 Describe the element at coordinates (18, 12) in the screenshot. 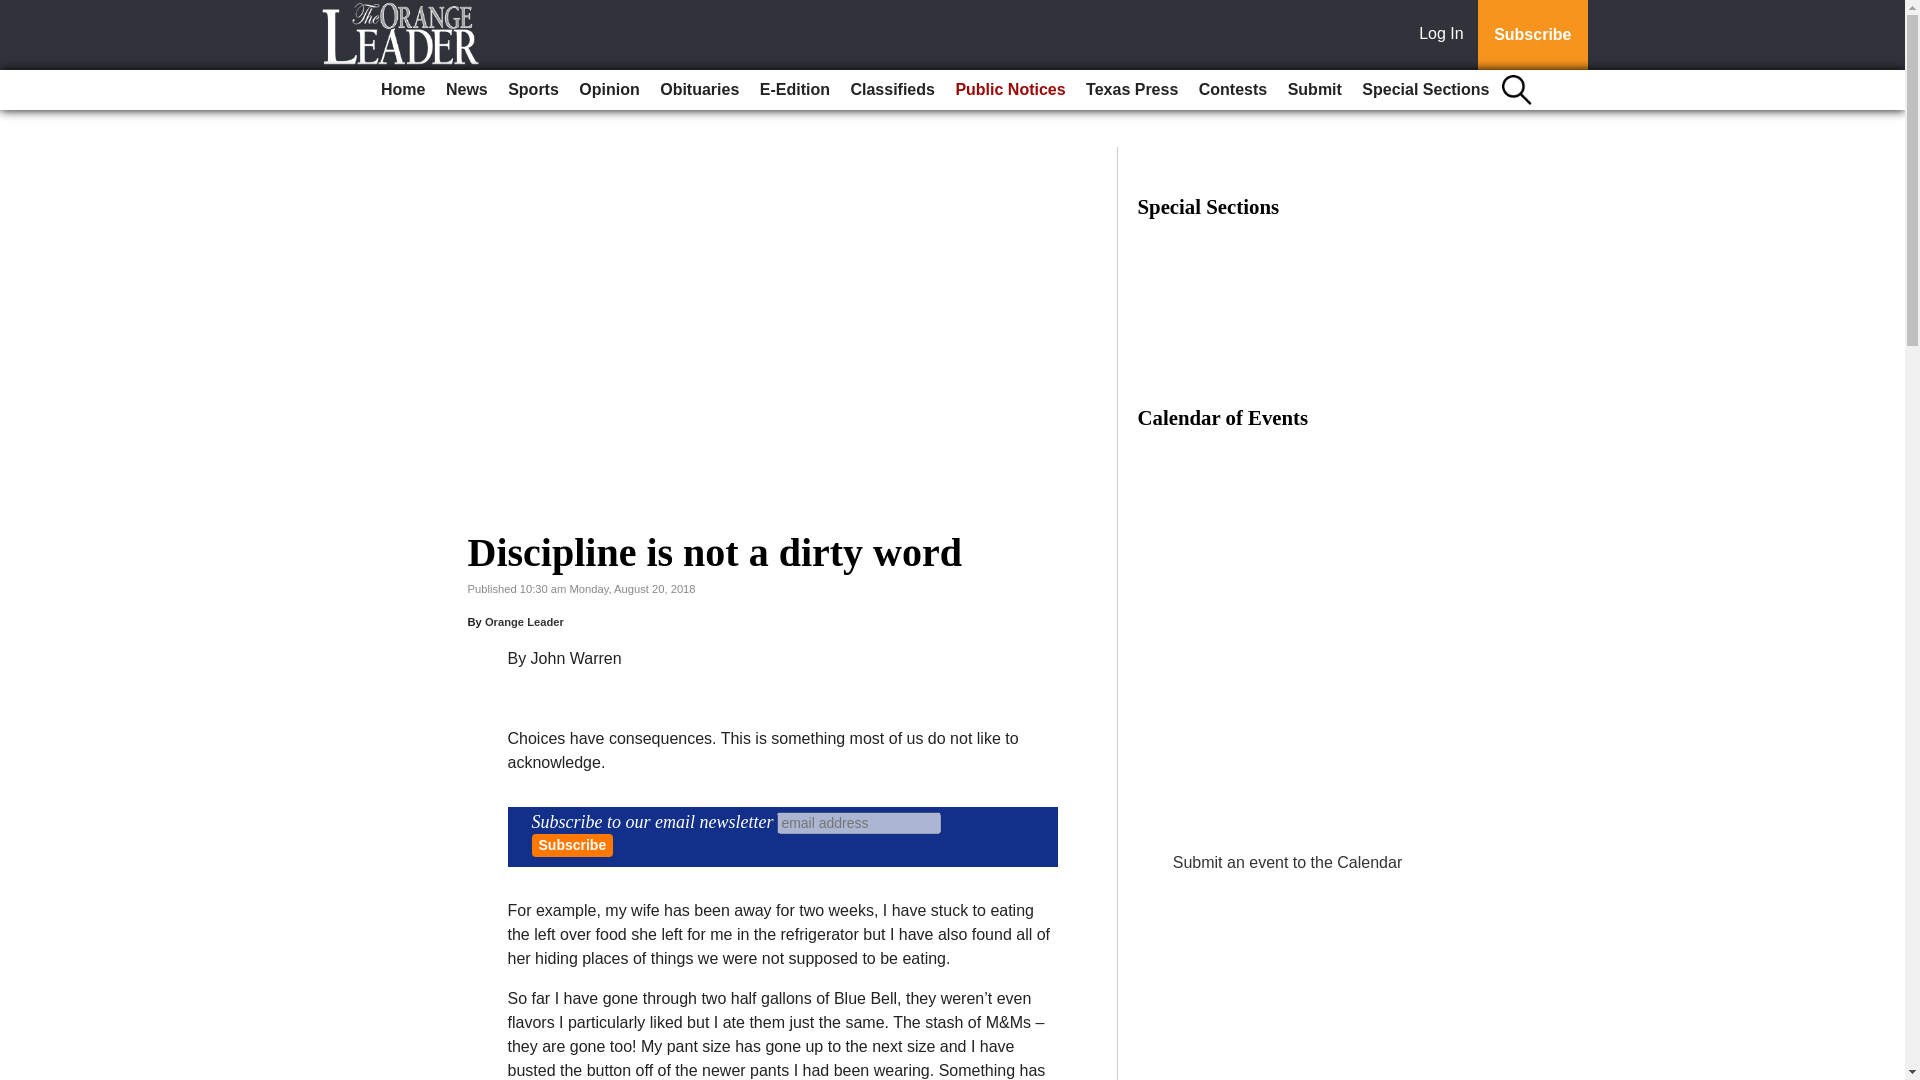

I see `Go` at that location.